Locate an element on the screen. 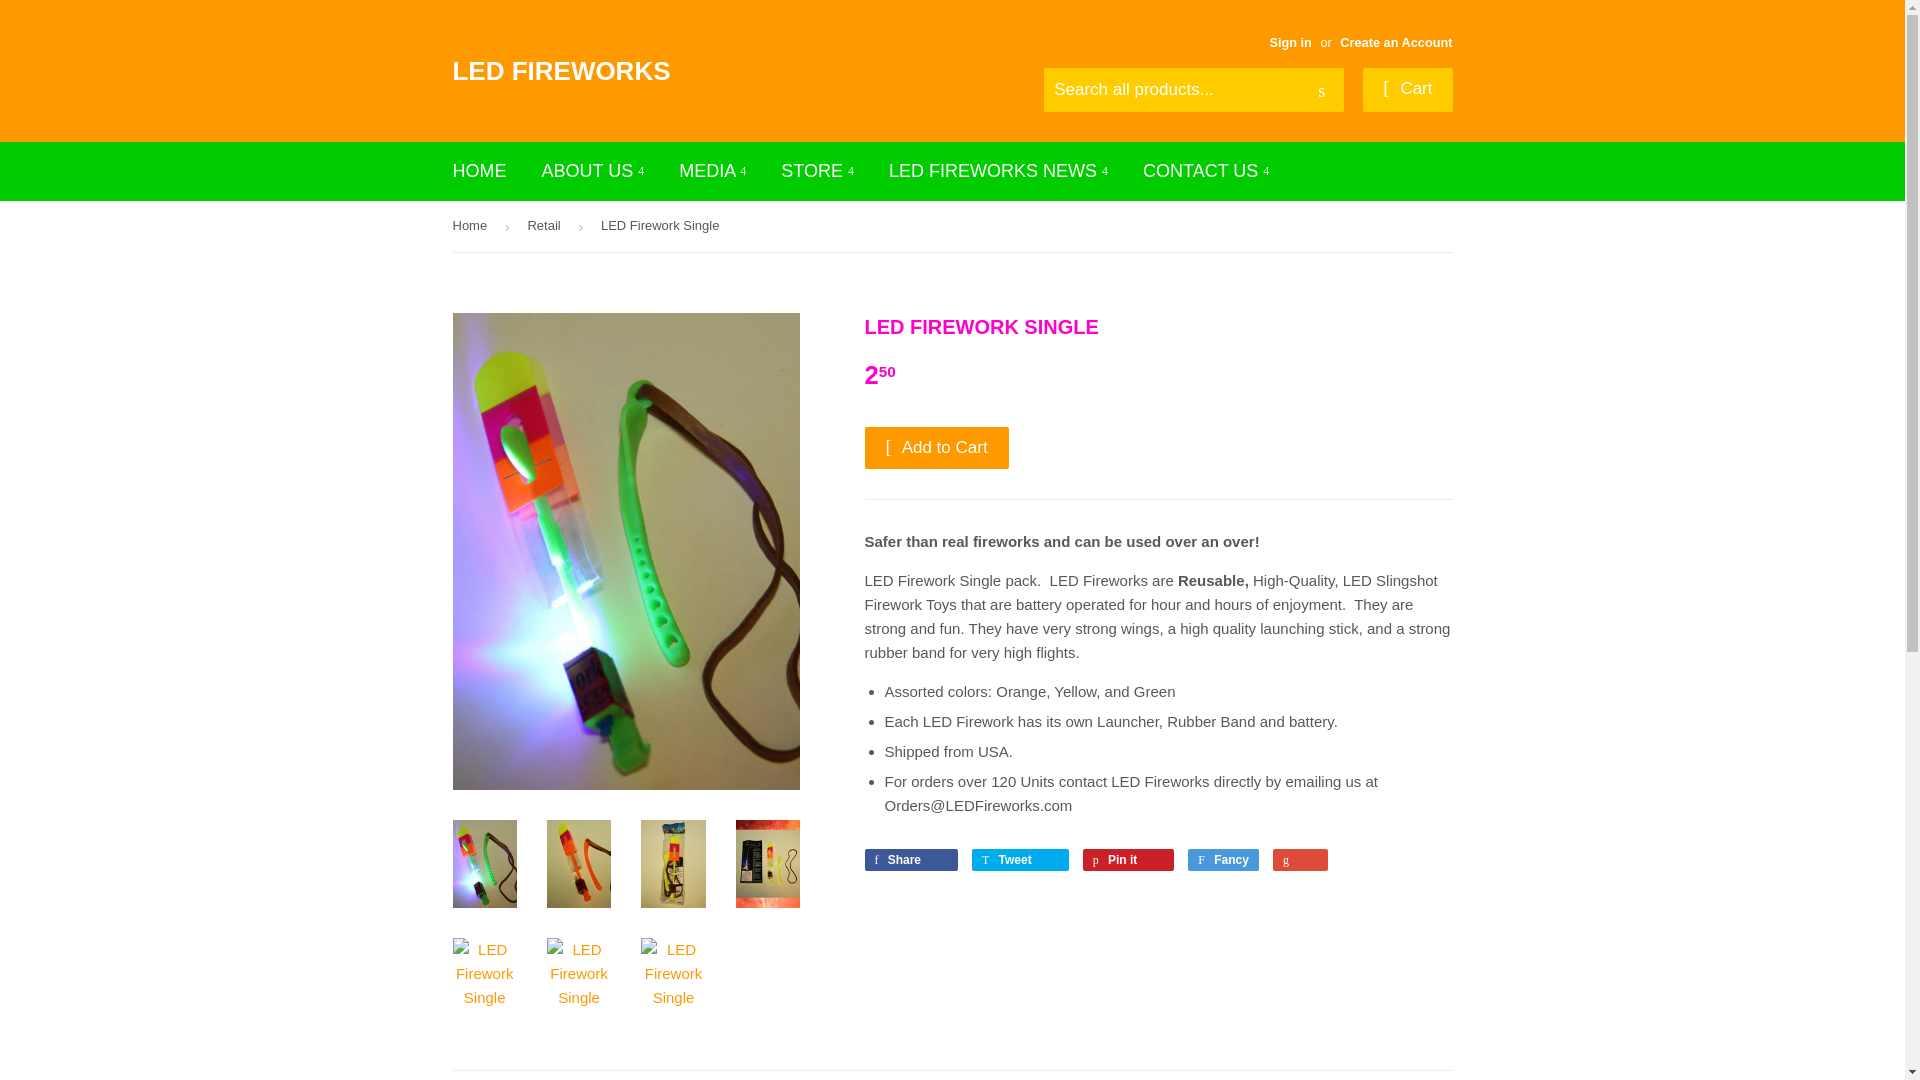 The height and width of the screenshot is (1080, 1920). LED FIREWORKS NEWS is located at coordinates (998, 170).